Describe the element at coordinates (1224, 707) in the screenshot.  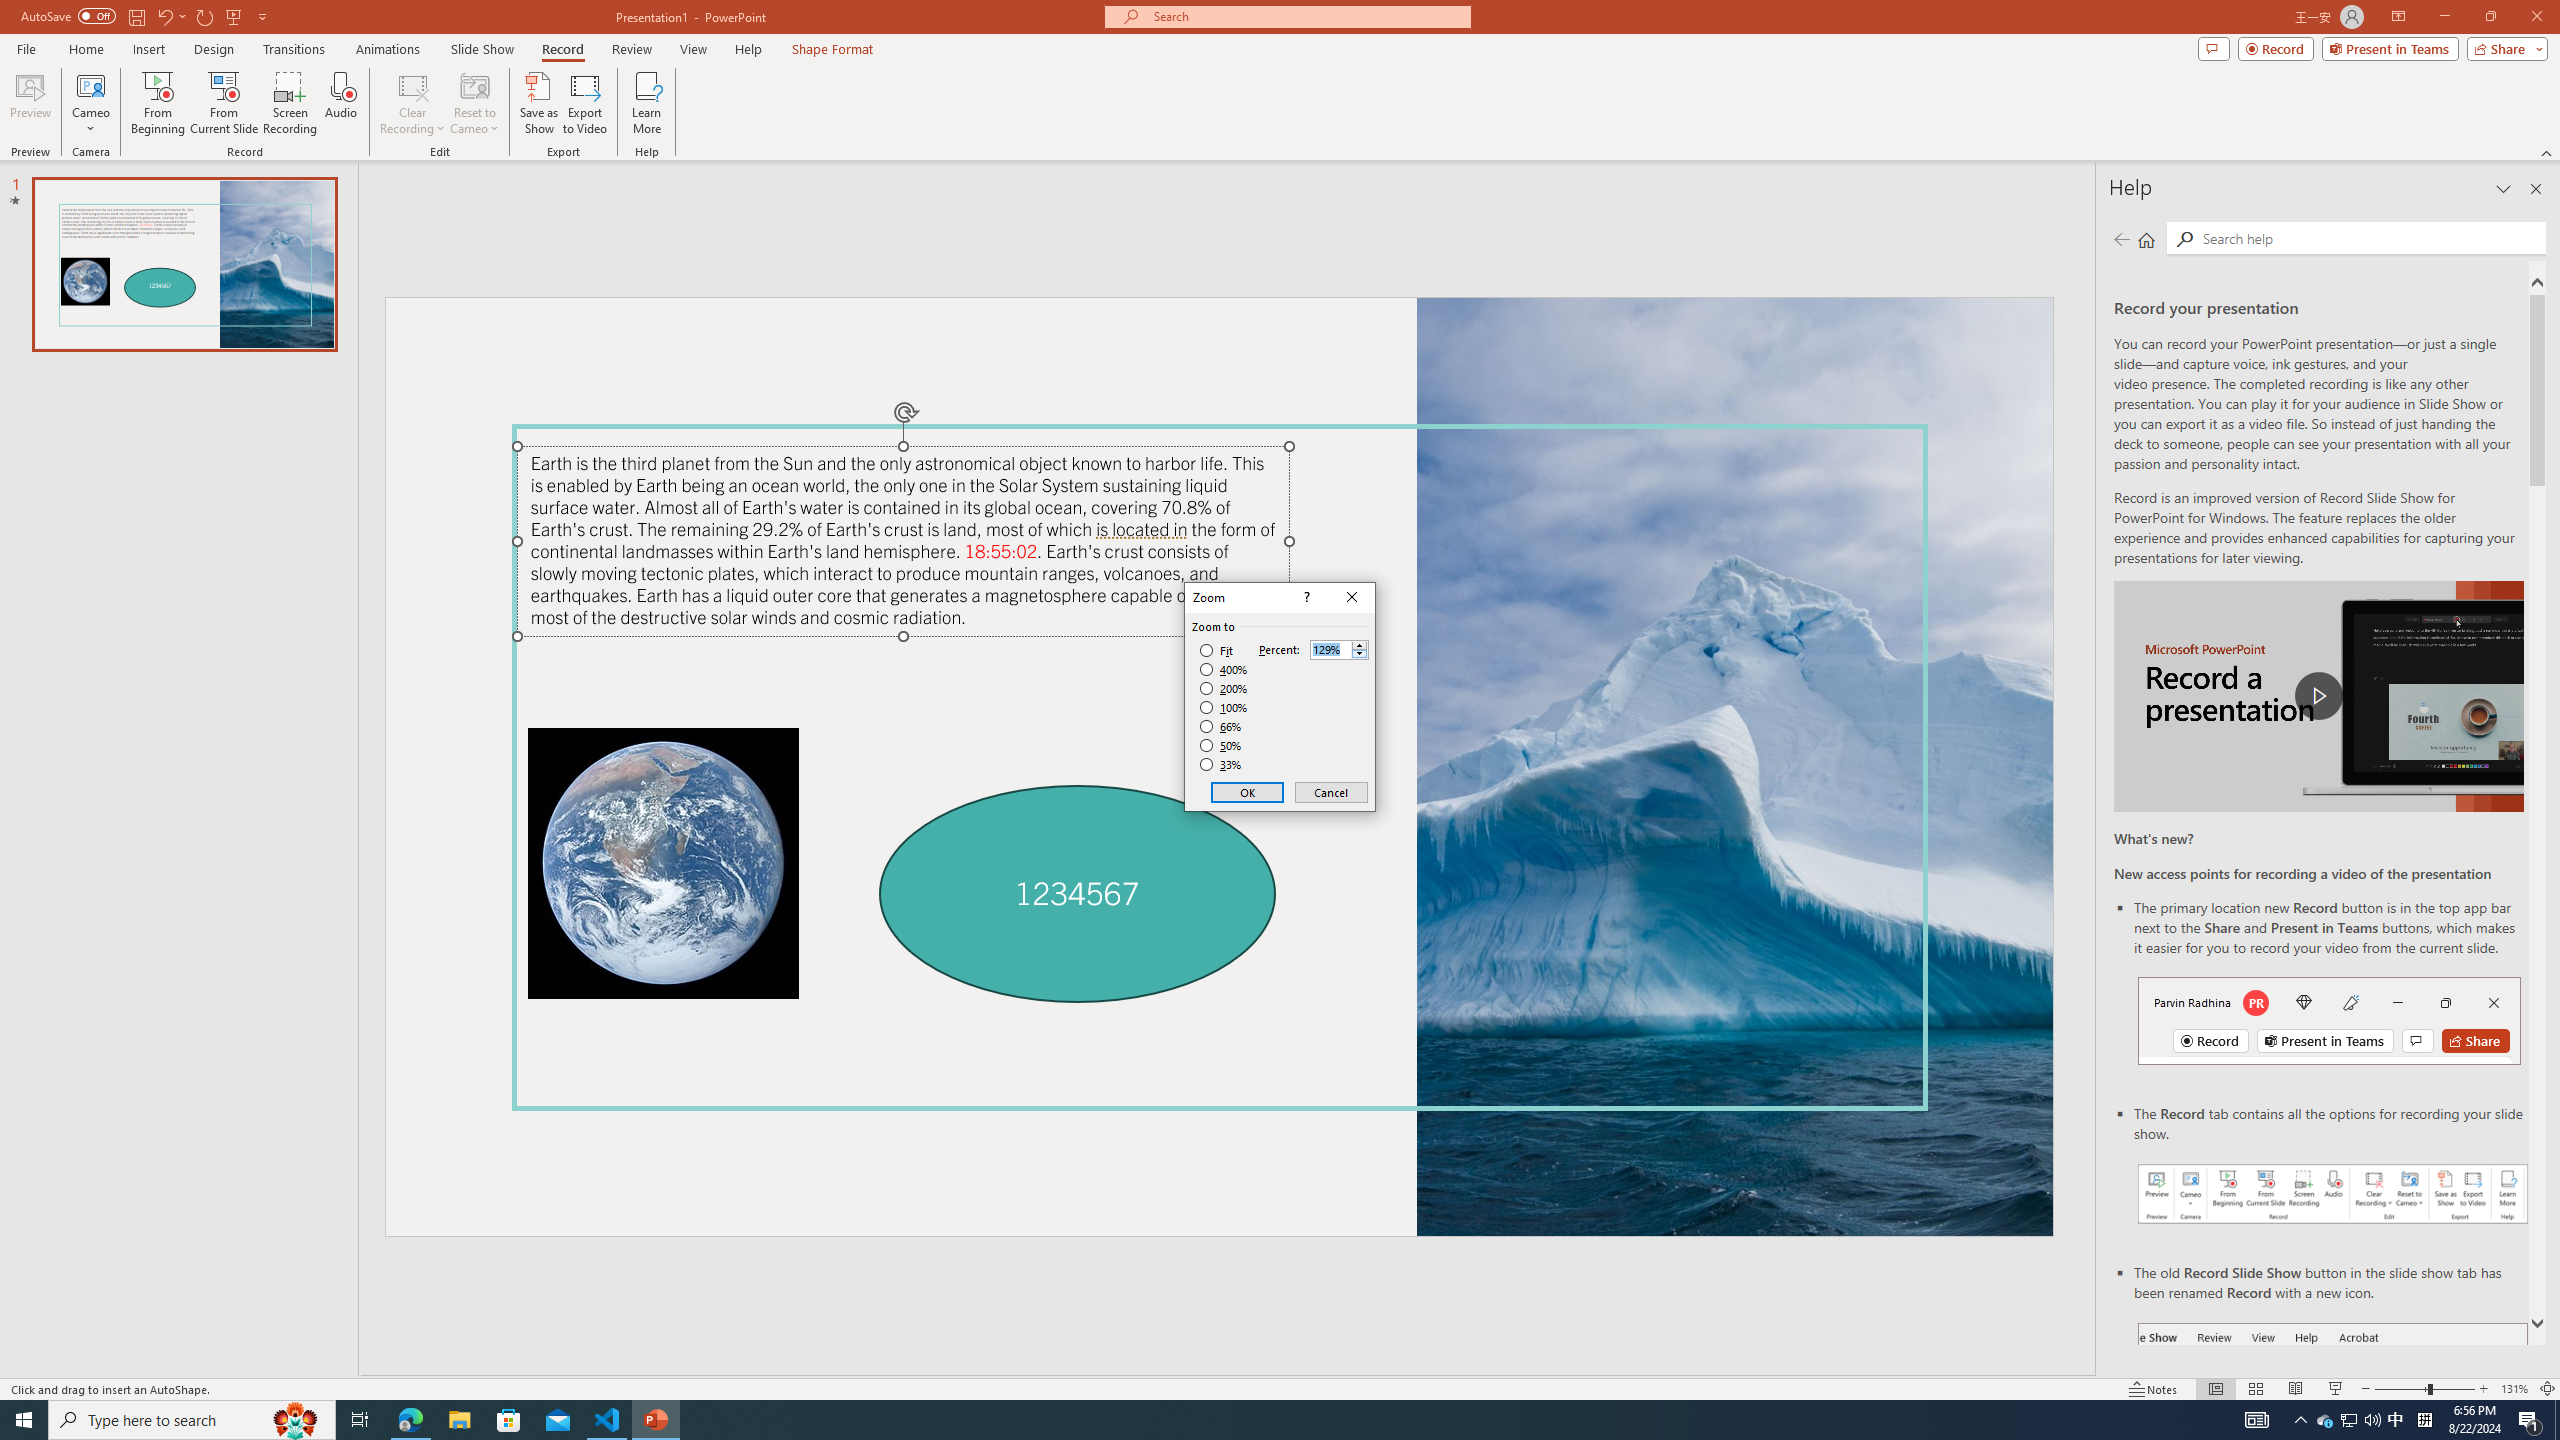
I see `100%` at that location.